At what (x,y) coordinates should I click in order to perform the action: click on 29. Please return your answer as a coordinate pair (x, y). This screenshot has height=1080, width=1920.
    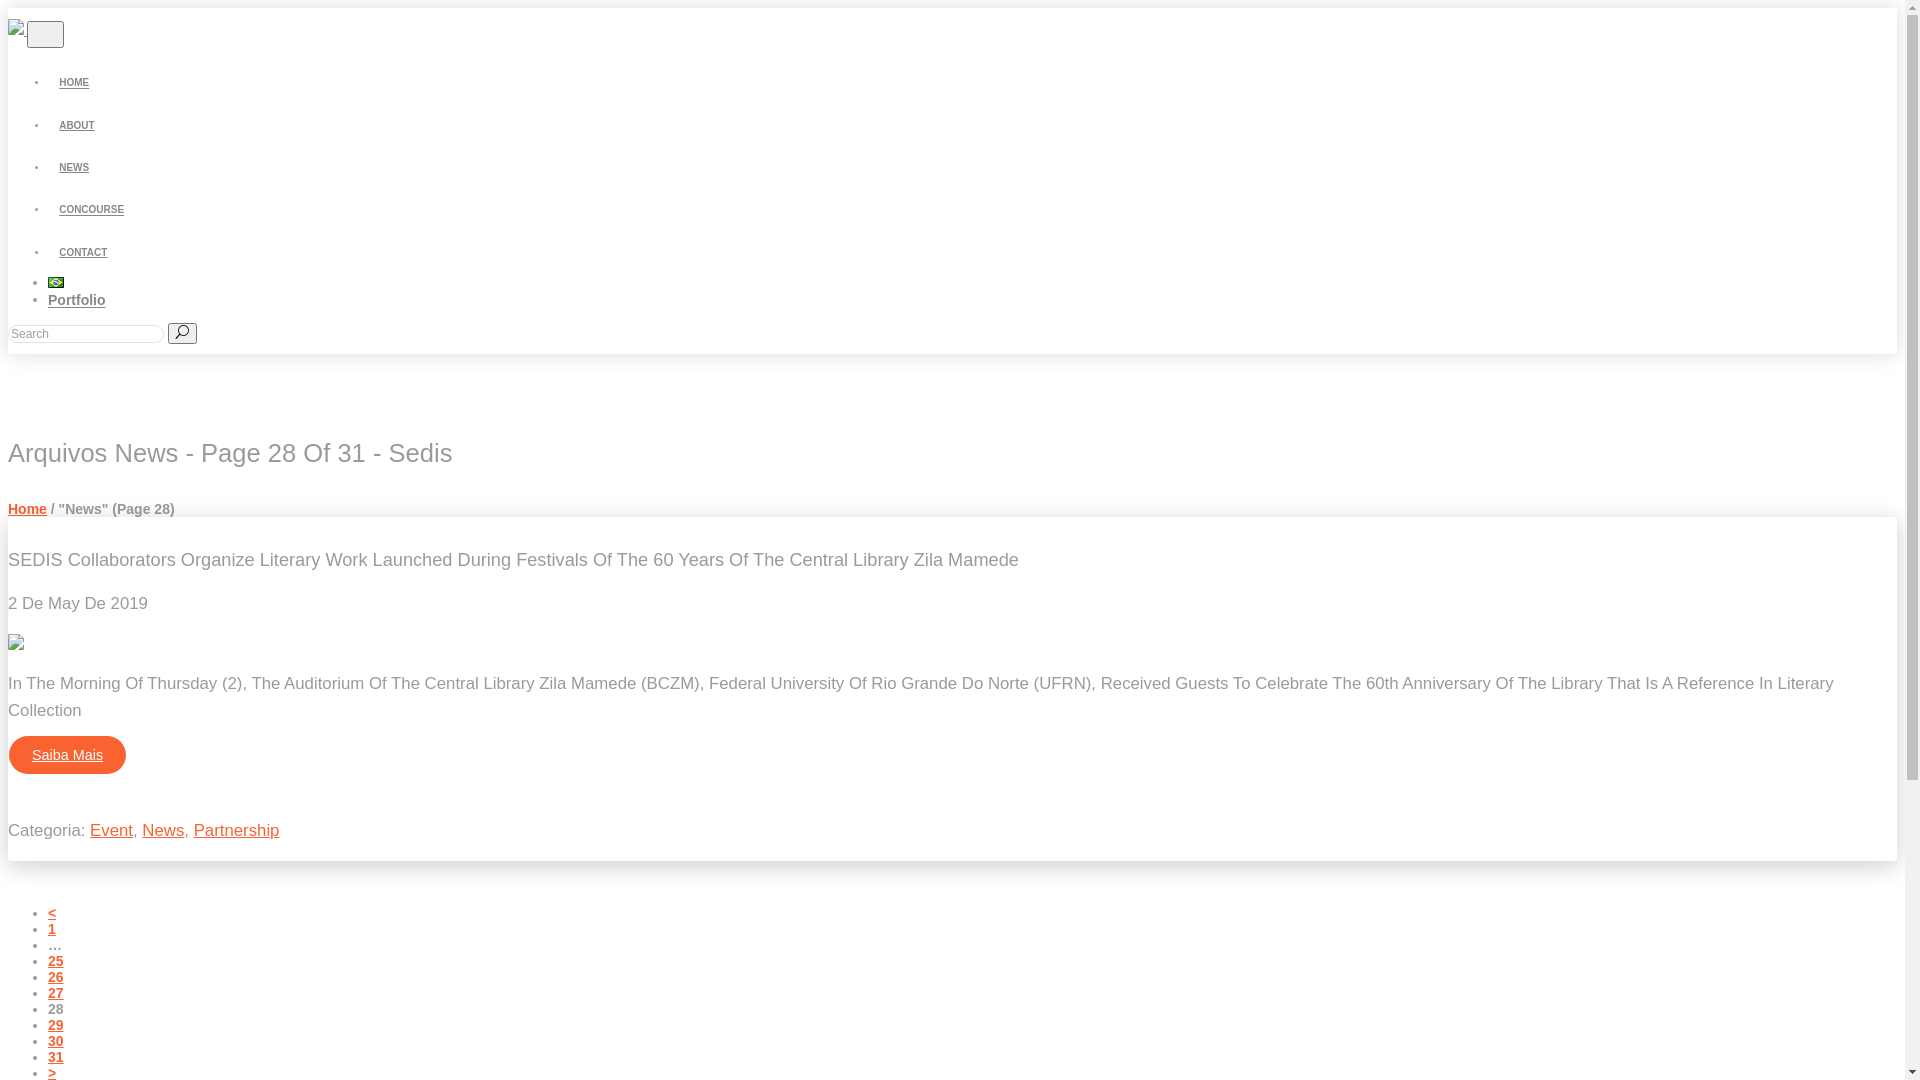
    Looking at the image, I should click on (56, 1025).